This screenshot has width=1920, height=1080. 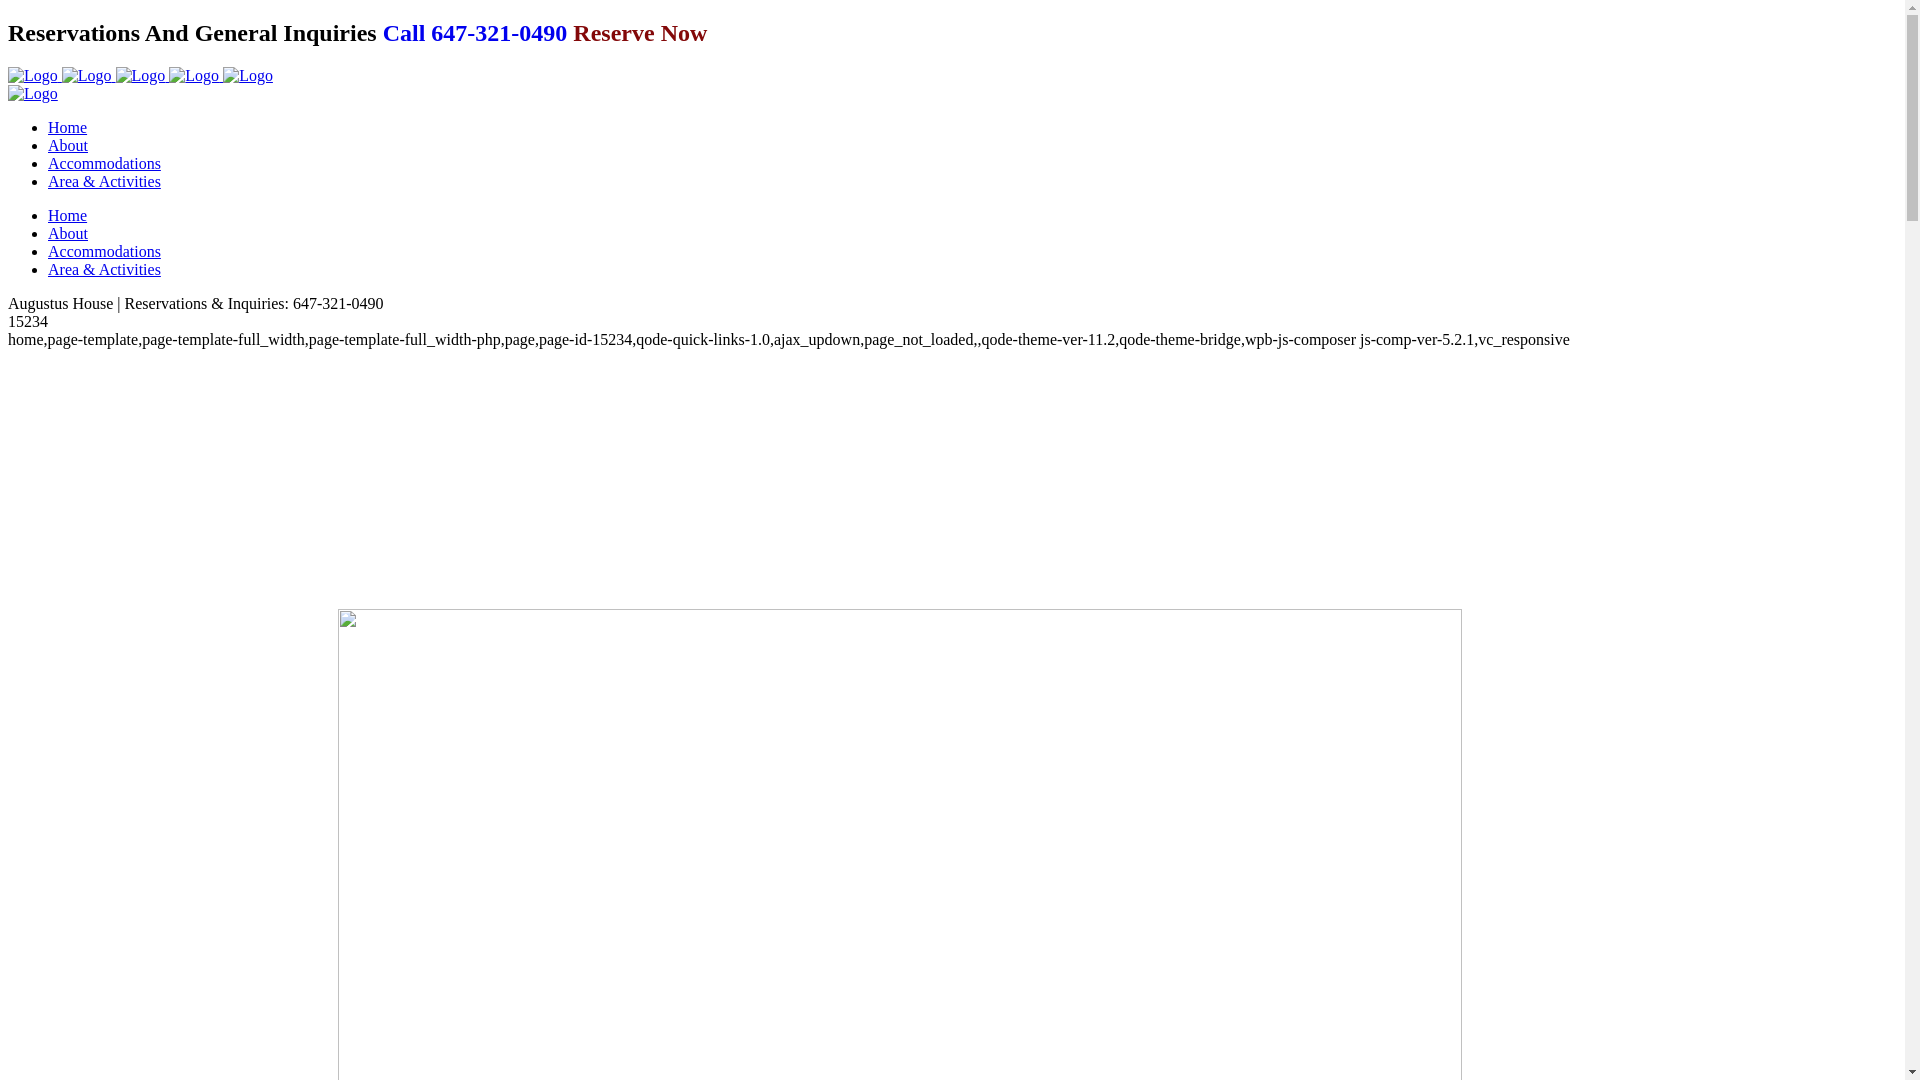 I want to click on Home, so click(x=68, y=216).